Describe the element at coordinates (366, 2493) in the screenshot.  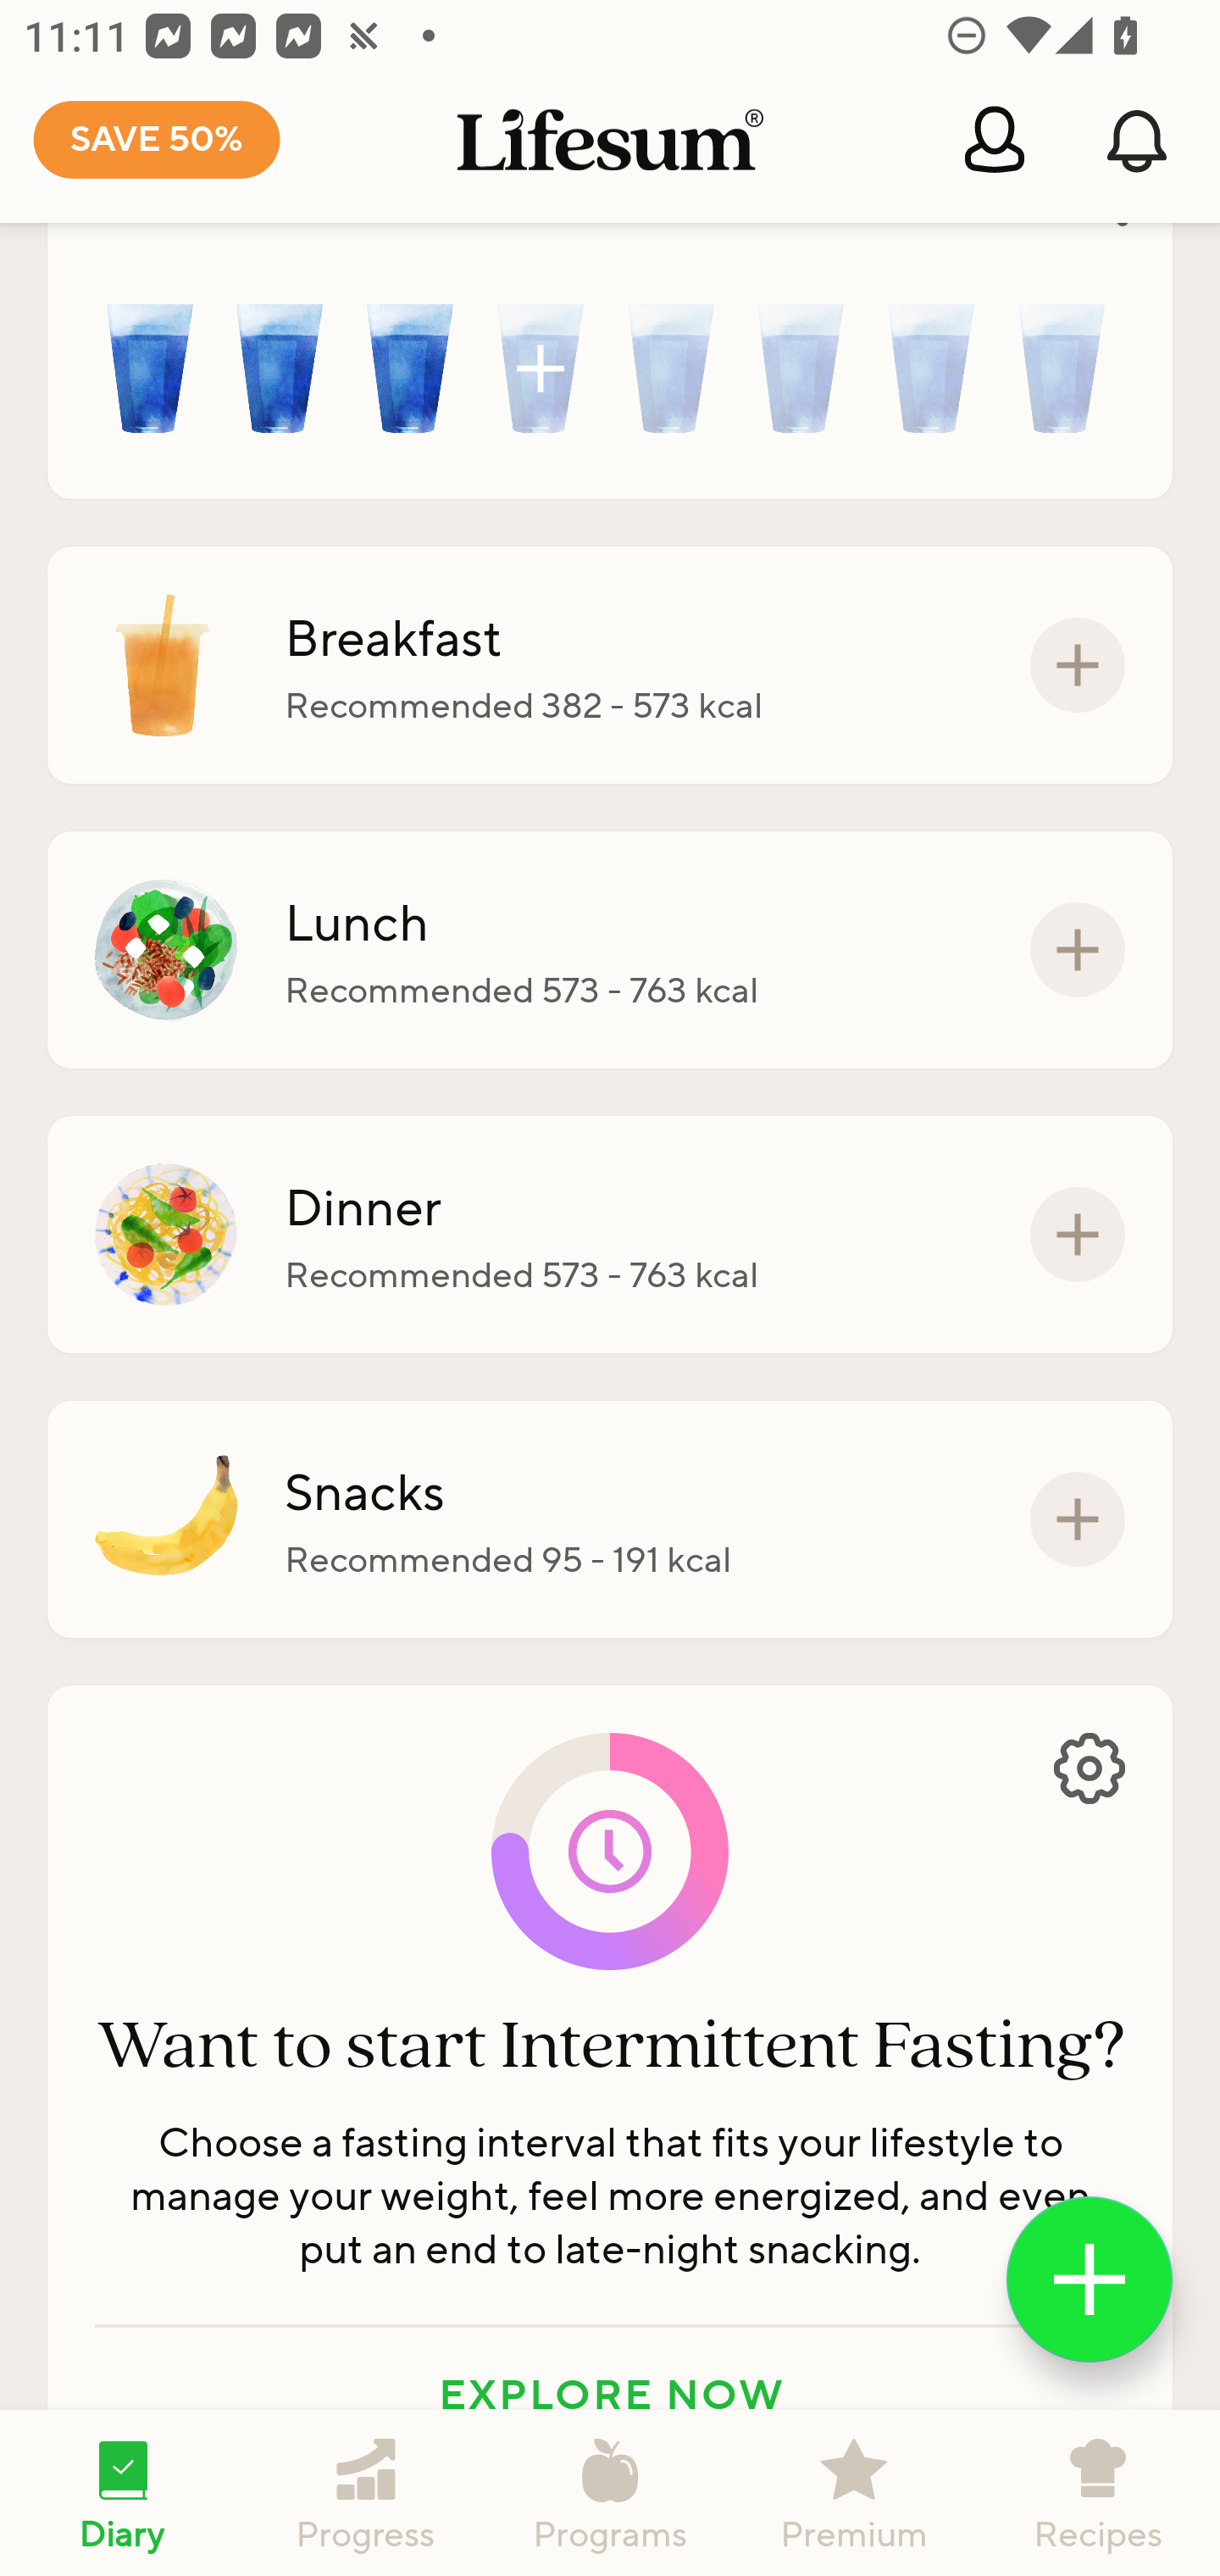
I see `Progress` at that location.